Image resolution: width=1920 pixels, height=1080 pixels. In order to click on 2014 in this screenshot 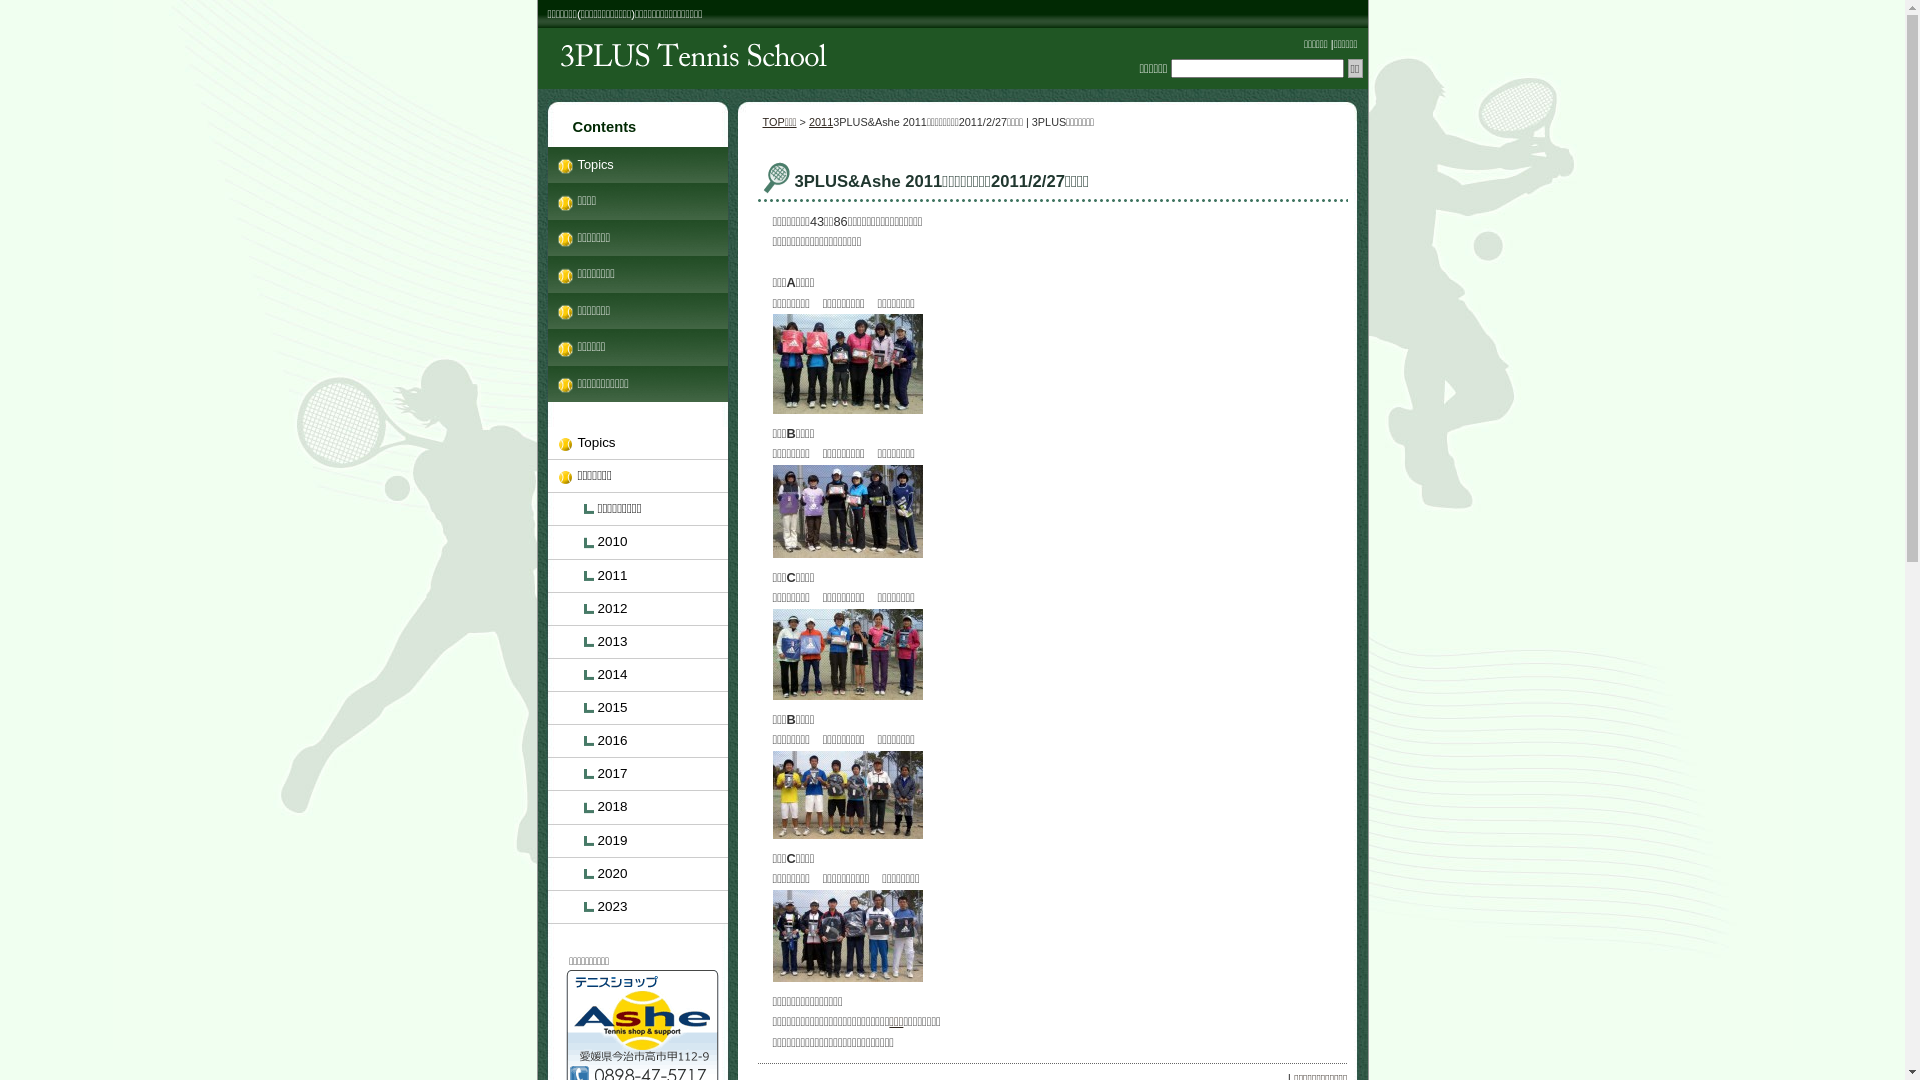, I will do `click(638, 676)`.